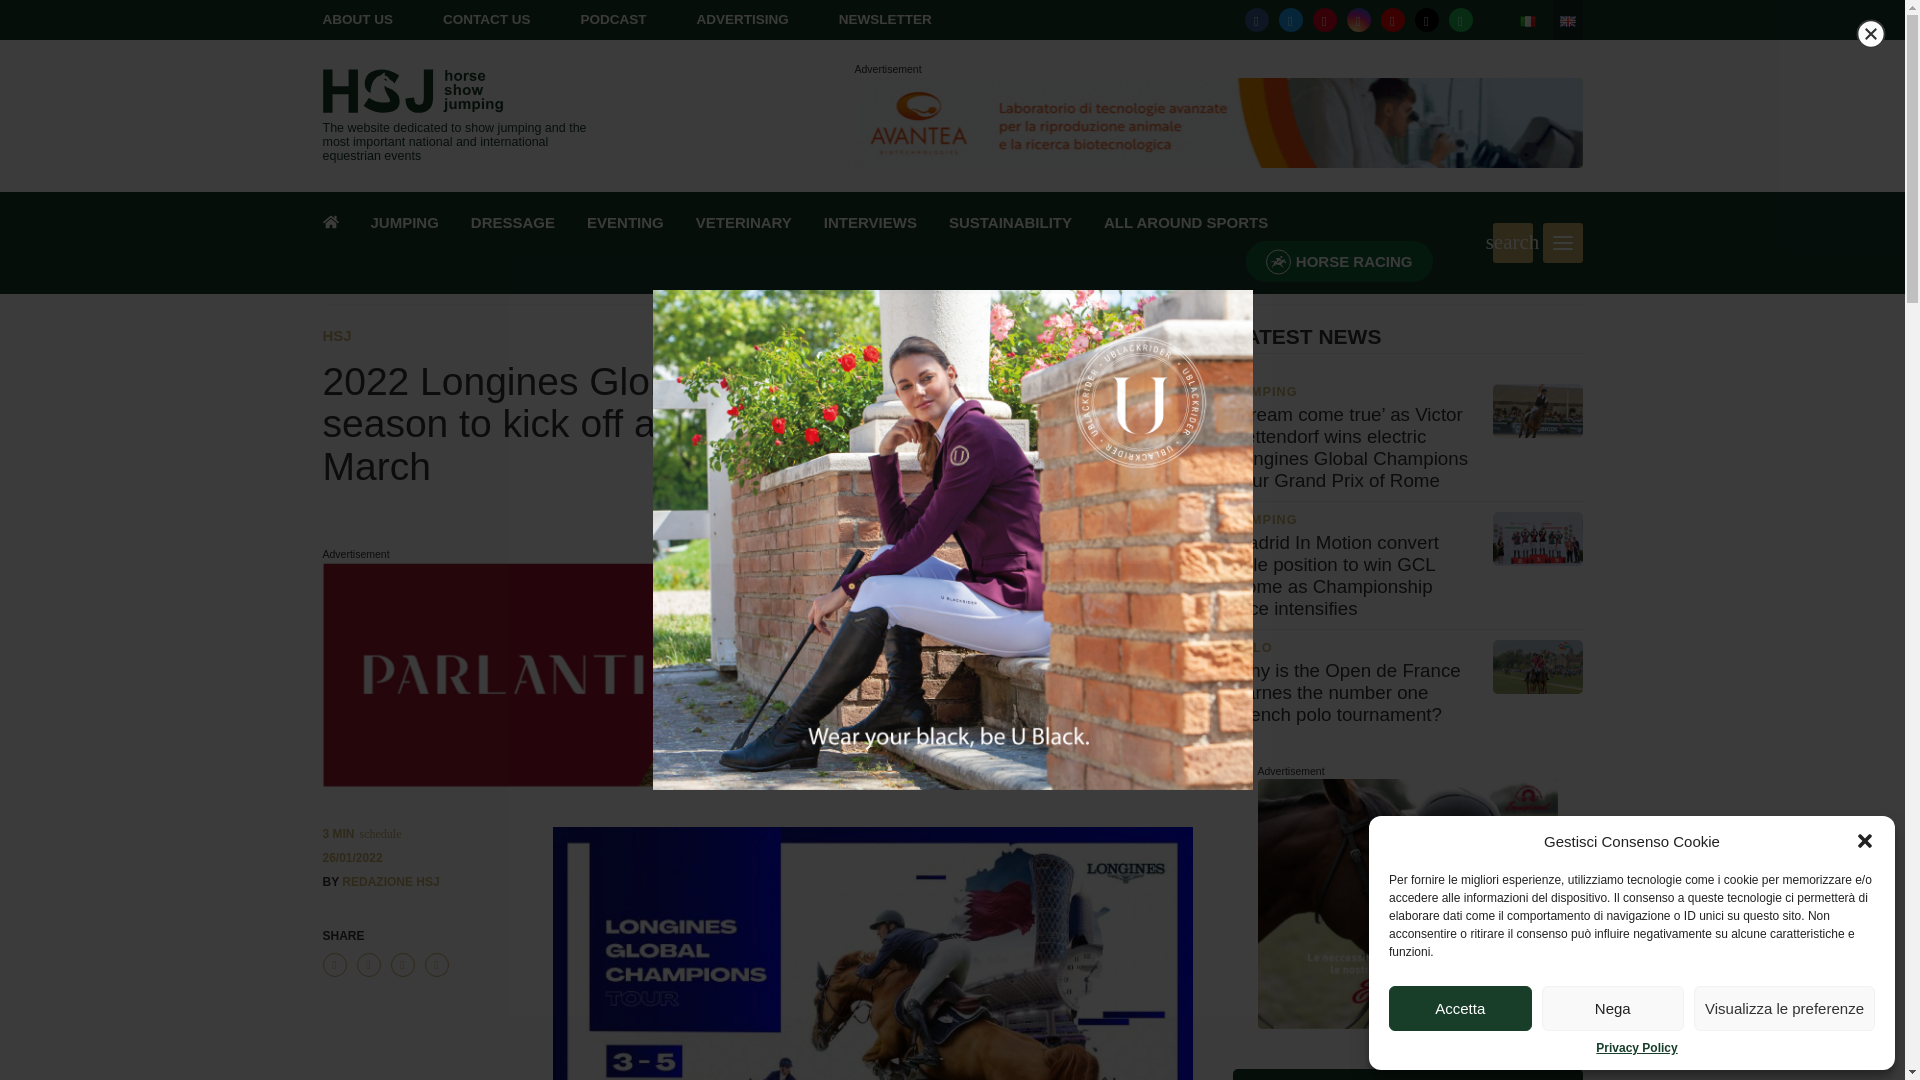 This screenshot has width=1920, height=1080. I want to click on Print, so click(436, 964).